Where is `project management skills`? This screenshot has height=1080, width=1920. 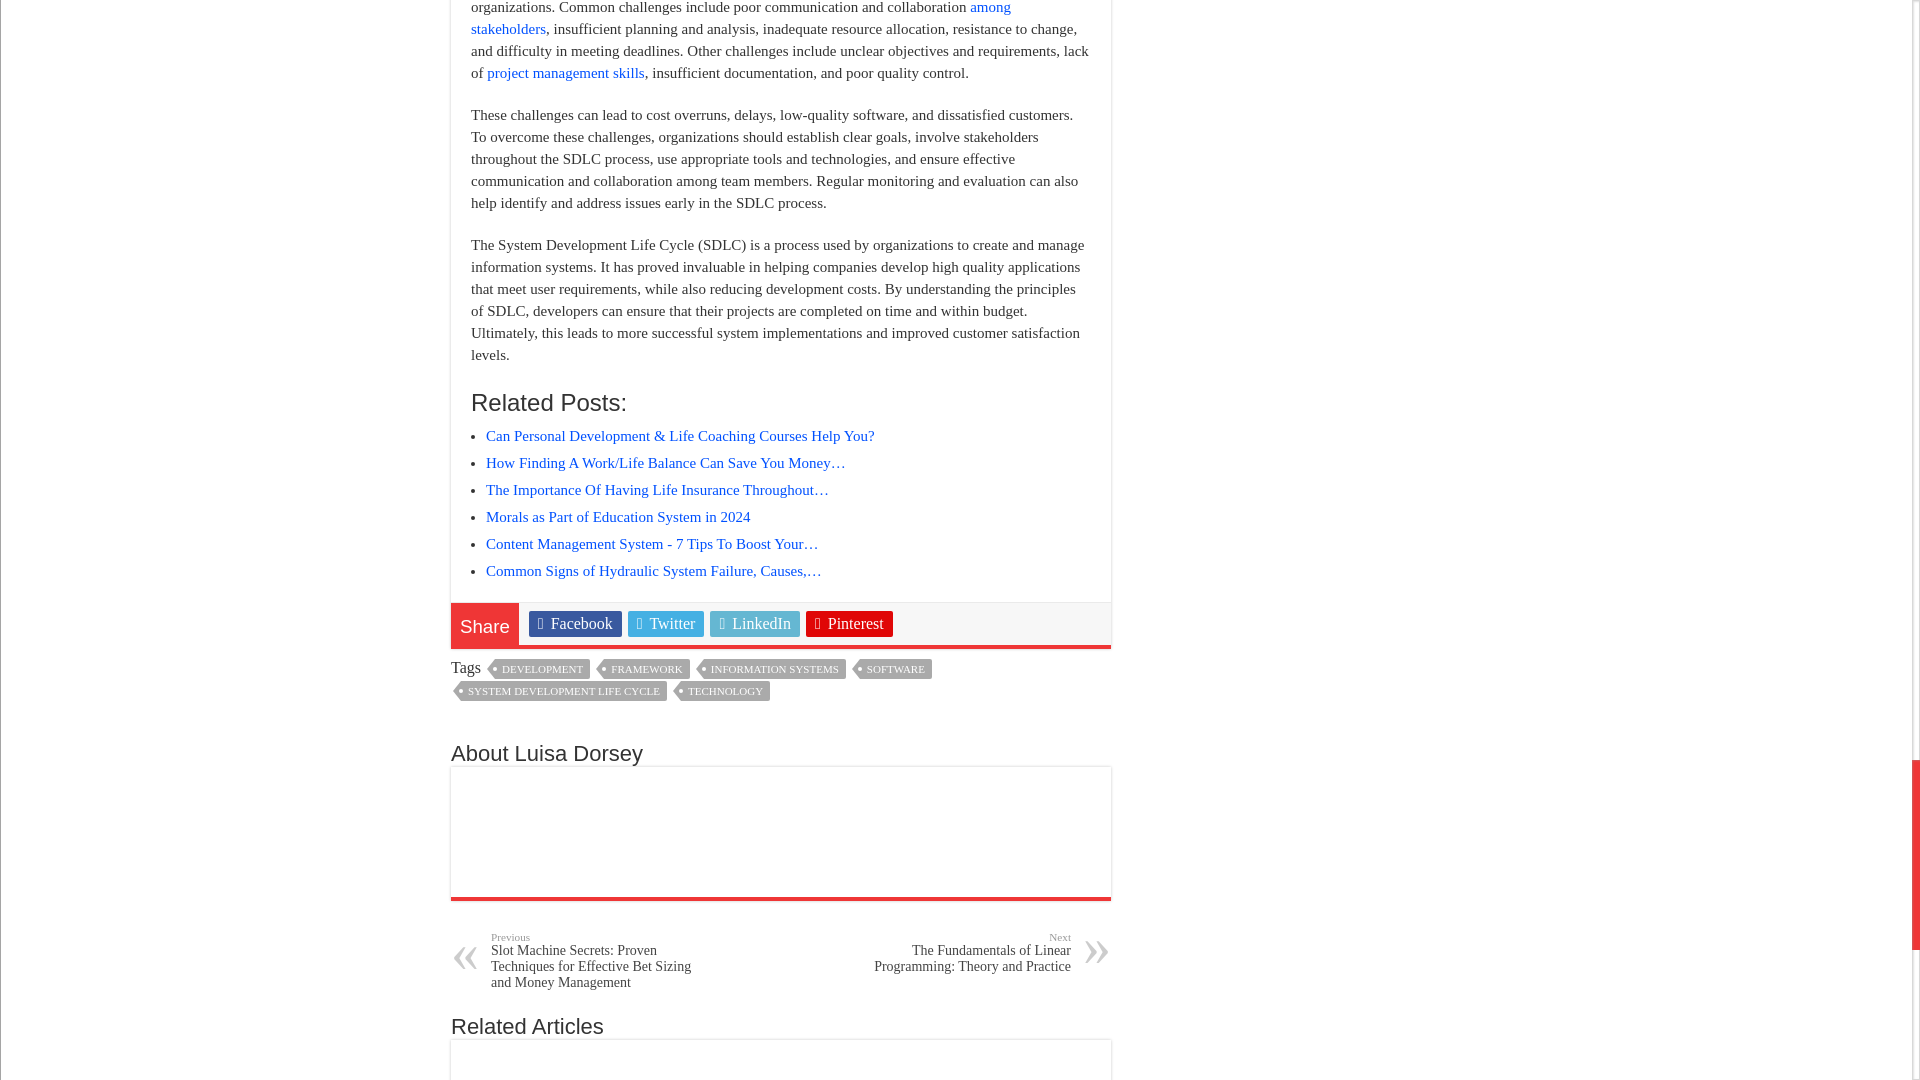 project management skills is located at coordinates (565, 72).